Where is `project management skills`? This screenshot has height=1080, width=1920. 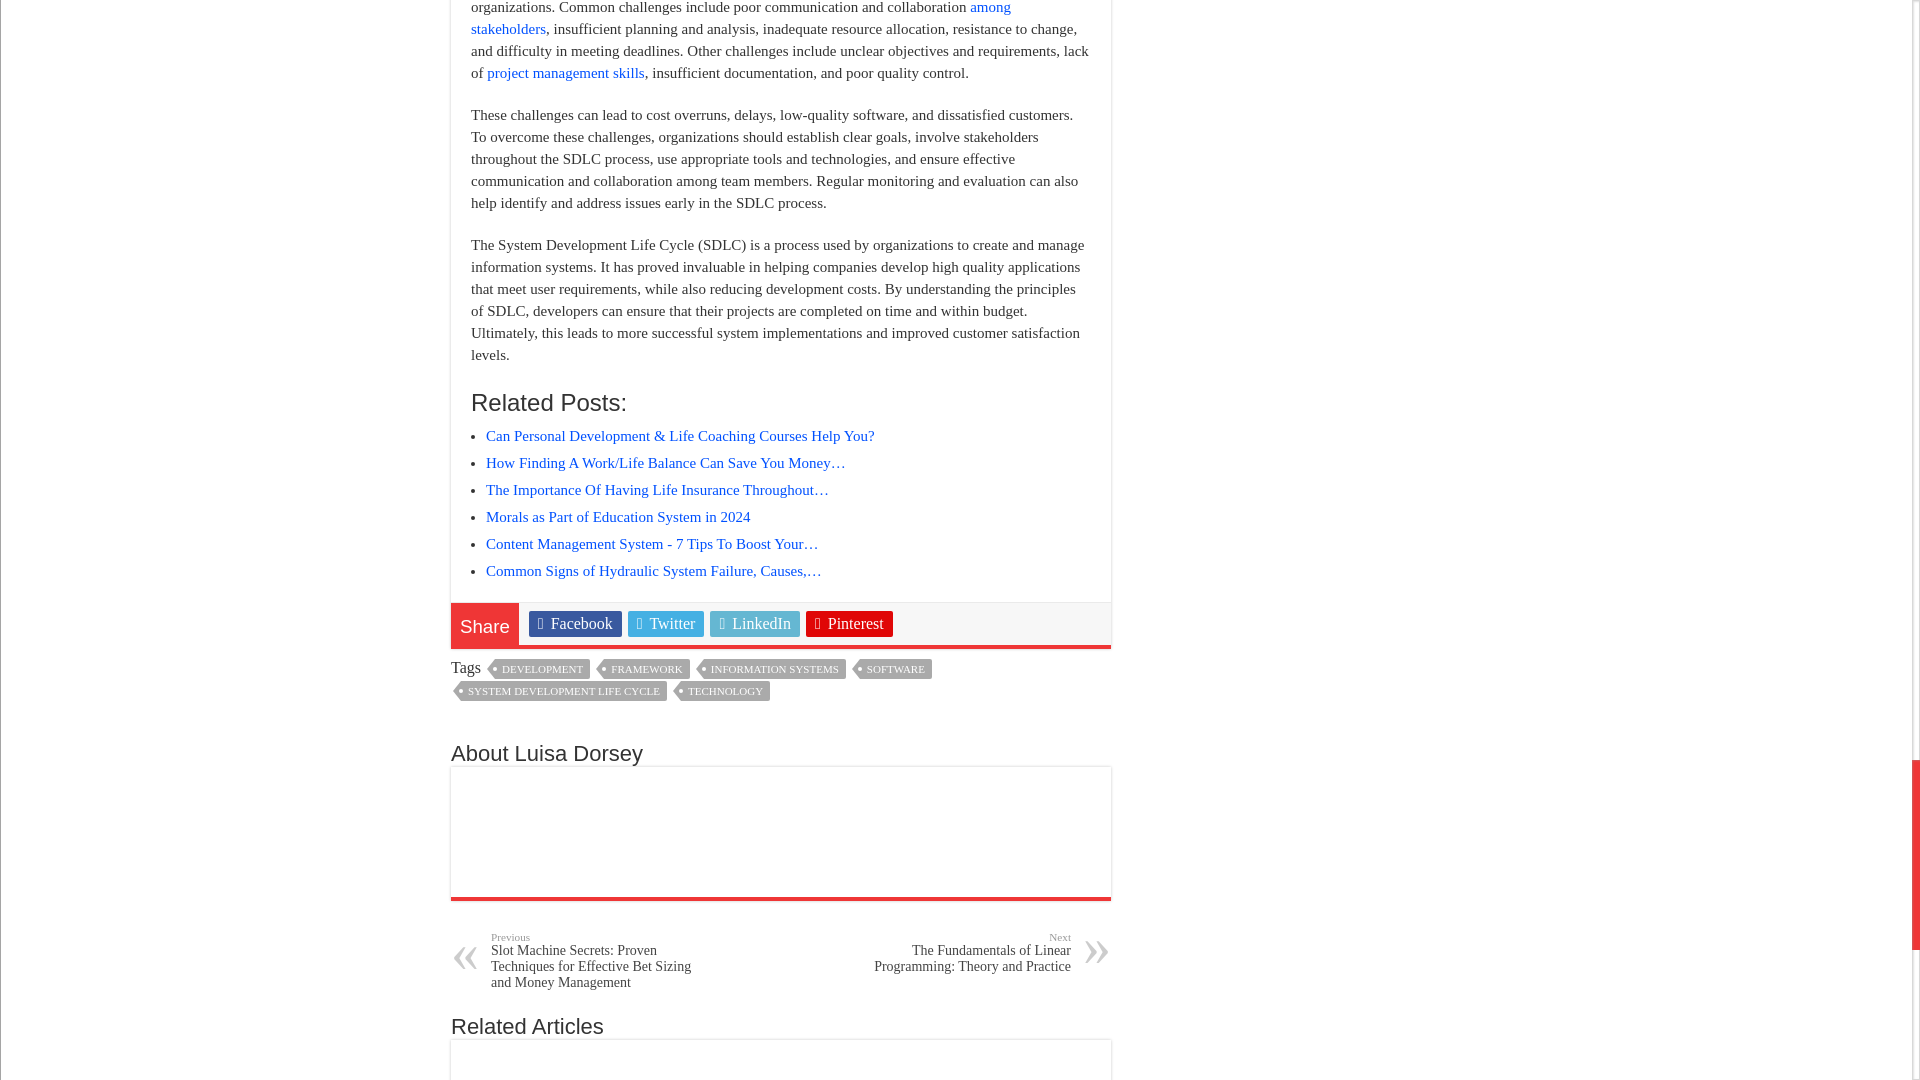 project management skills is located at coordinates (565, 72).